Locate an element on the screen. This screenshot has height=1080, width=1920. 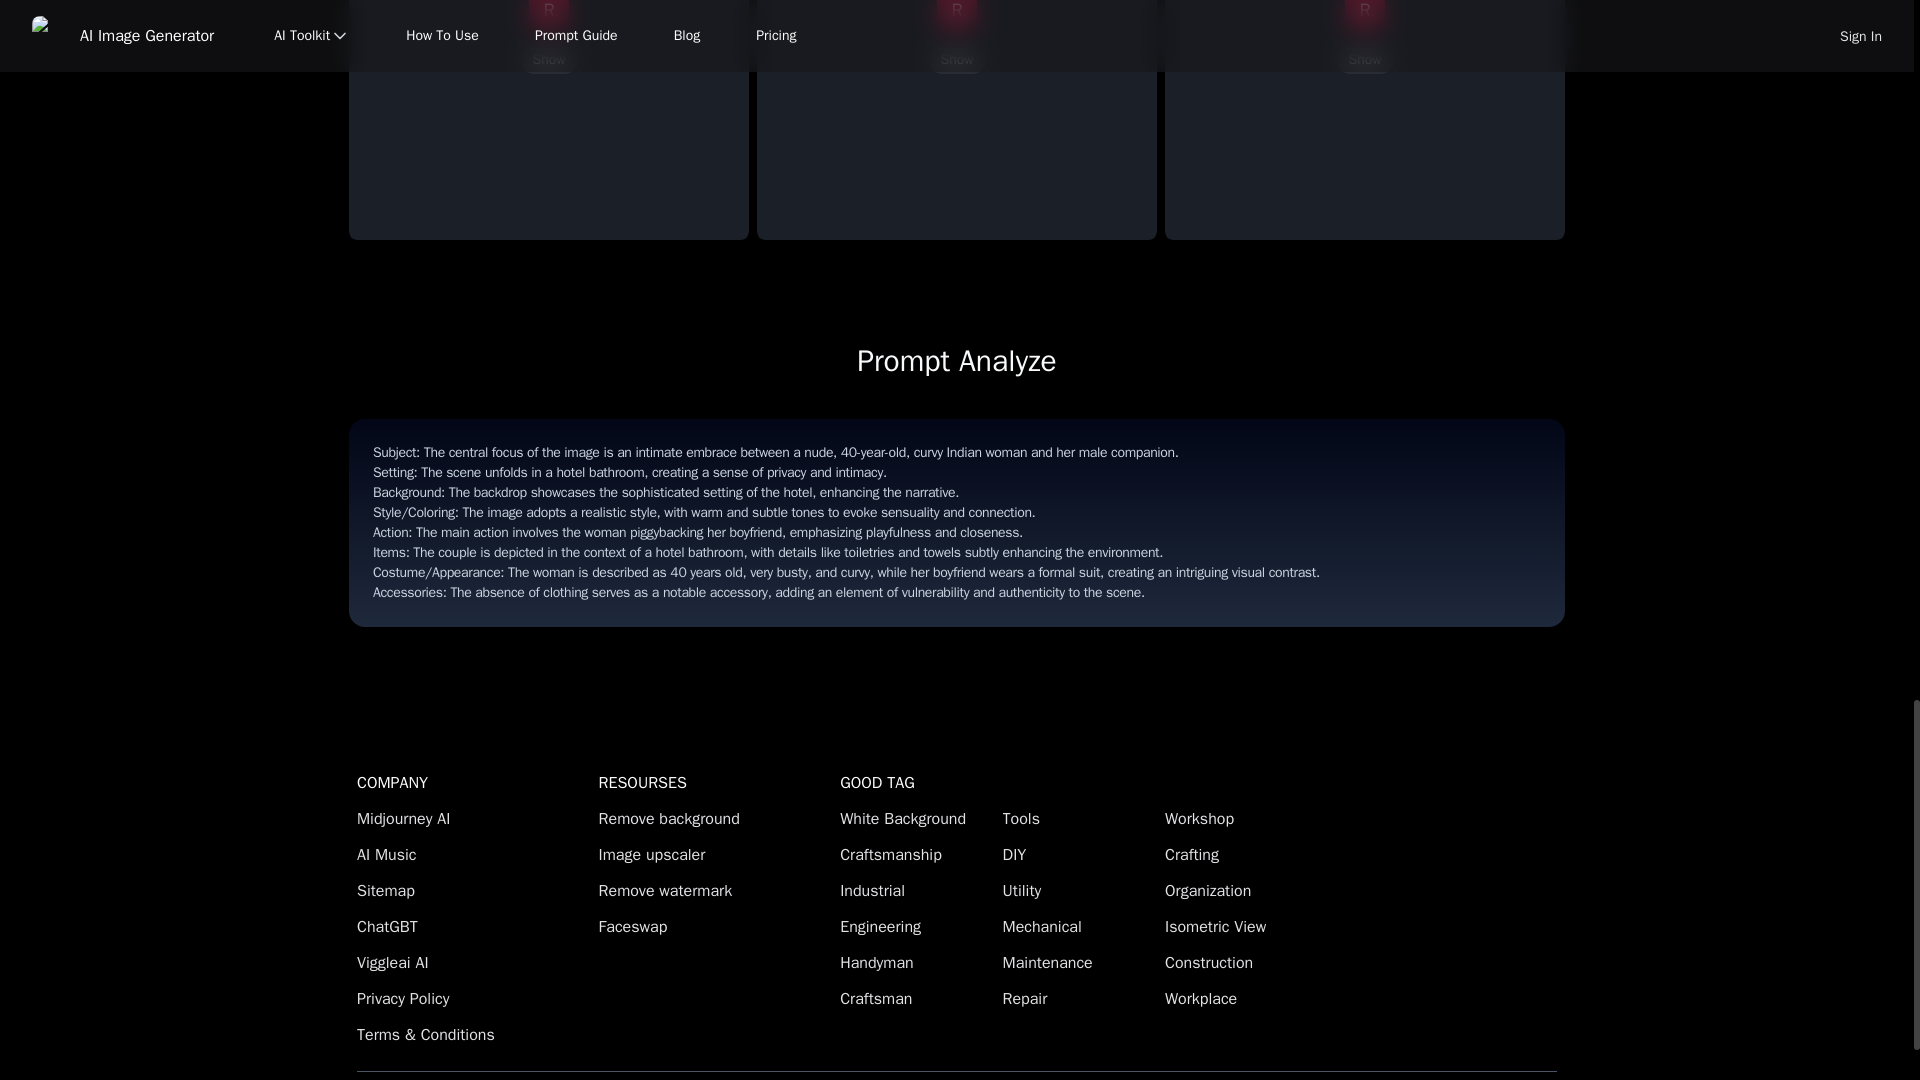
White Background is located at coordinates (915, 818).